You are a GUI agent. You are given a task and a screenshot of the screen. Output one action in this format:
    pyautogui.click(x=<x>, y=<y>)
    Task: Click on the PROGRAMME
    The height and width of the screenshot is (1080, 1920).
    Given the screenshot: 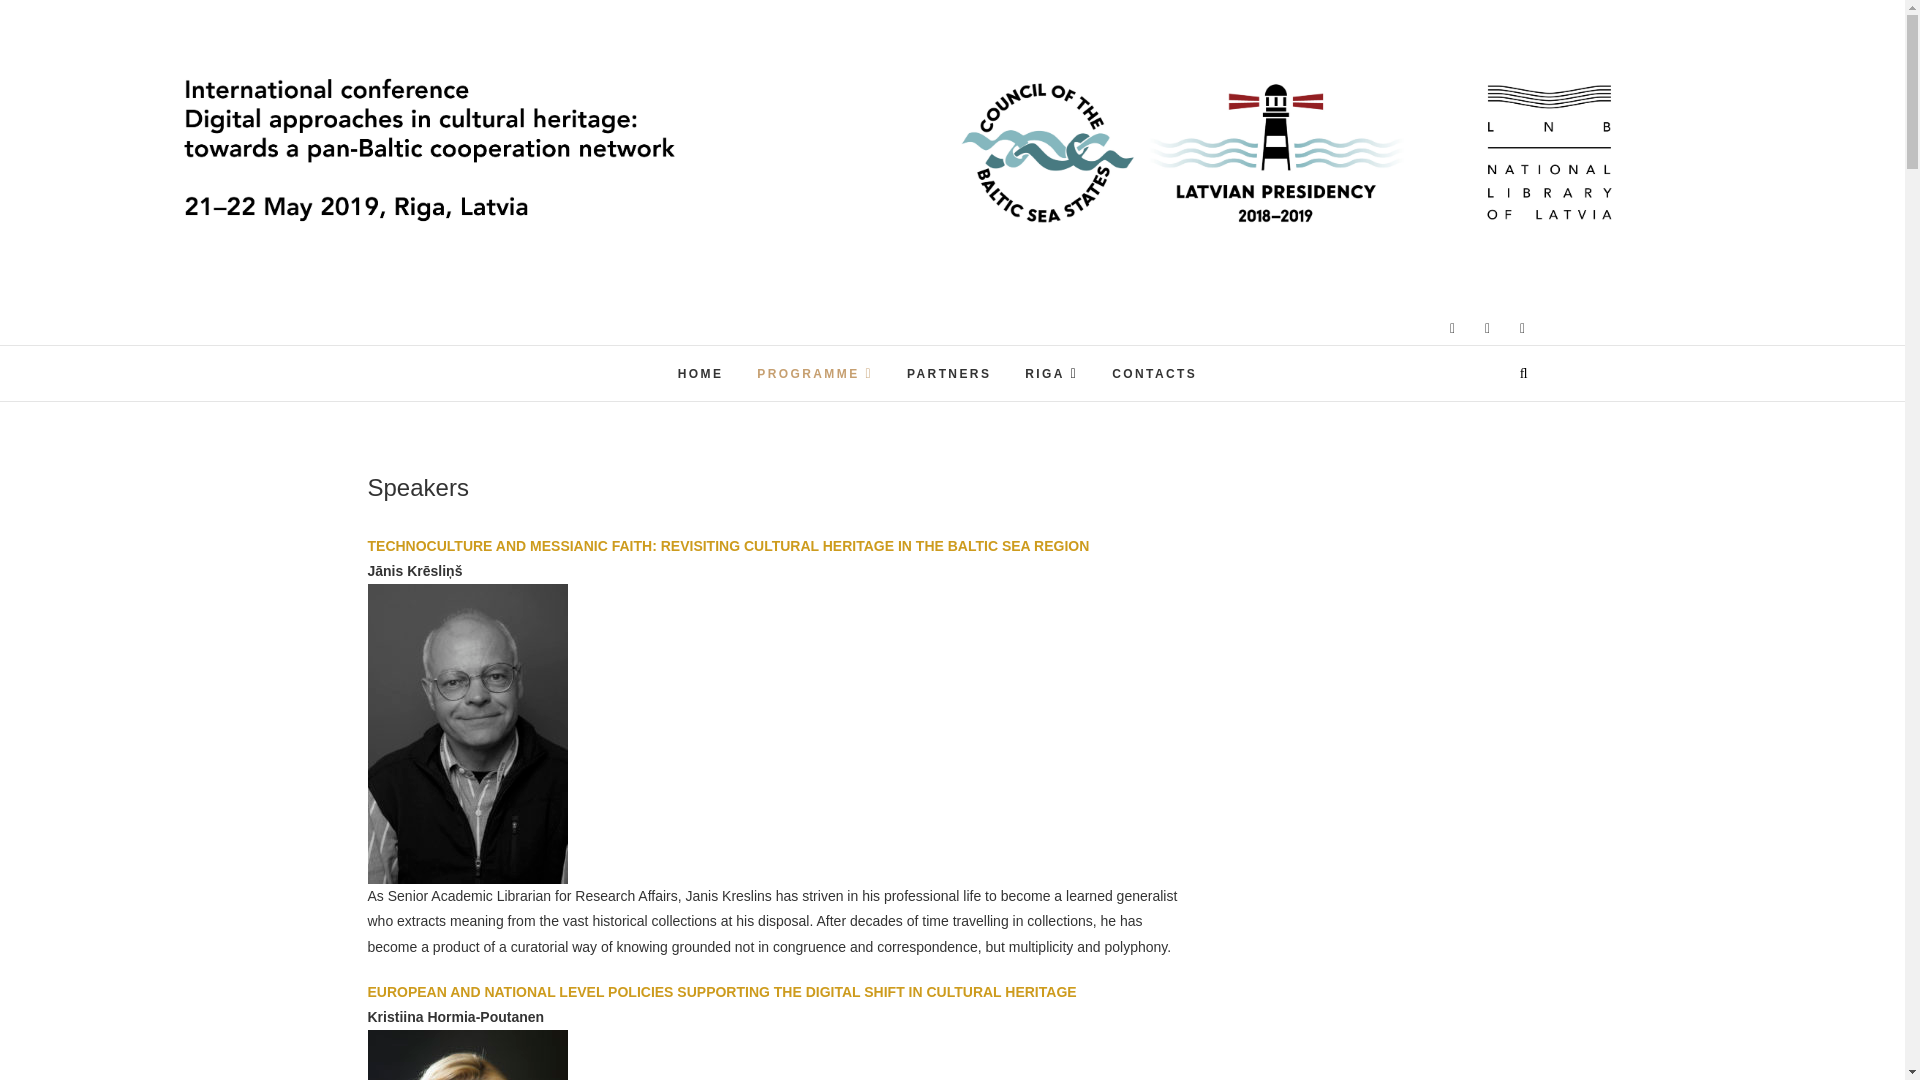 What is the action you would take?
    pyautogui.click(x=814, y=372)
    